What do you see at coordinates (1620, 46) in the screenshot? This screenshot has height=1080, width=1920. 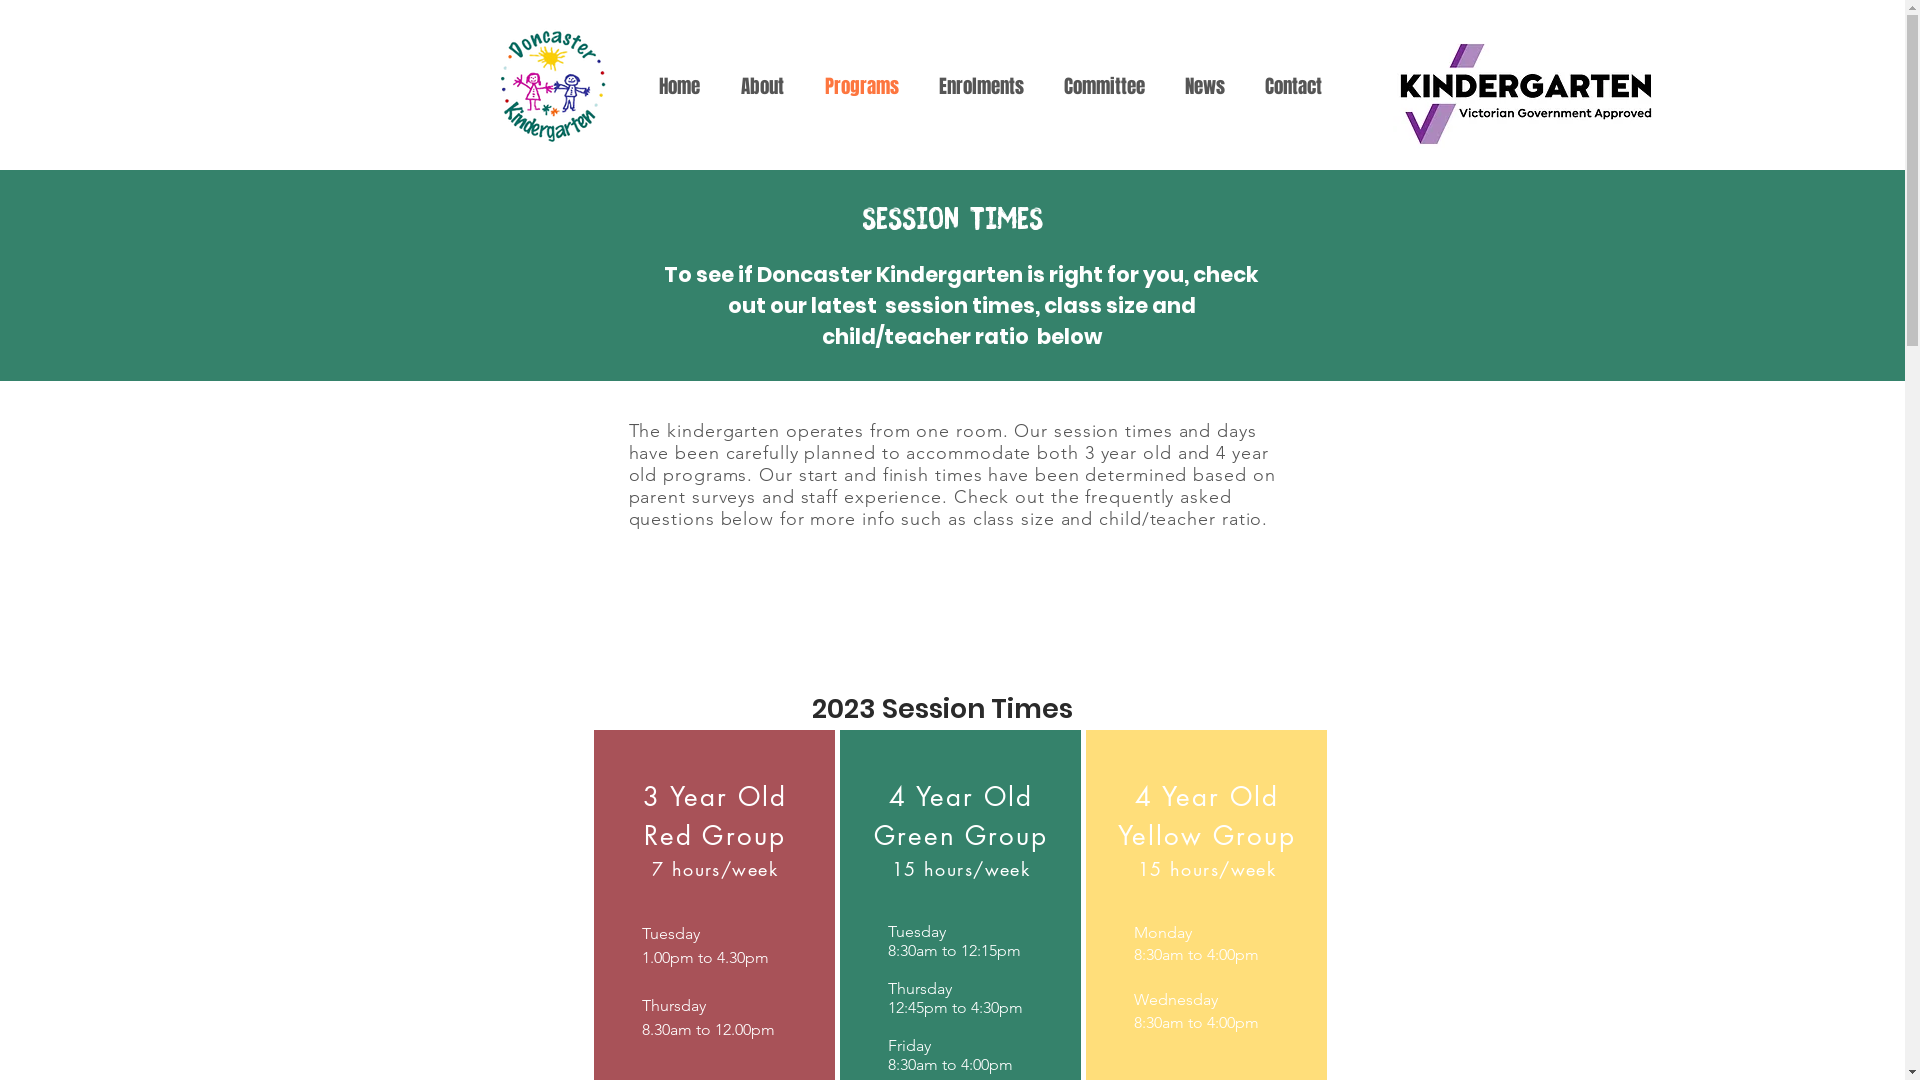 I see `Contact 03 9848 3727` at bounding box center [1620, 46].